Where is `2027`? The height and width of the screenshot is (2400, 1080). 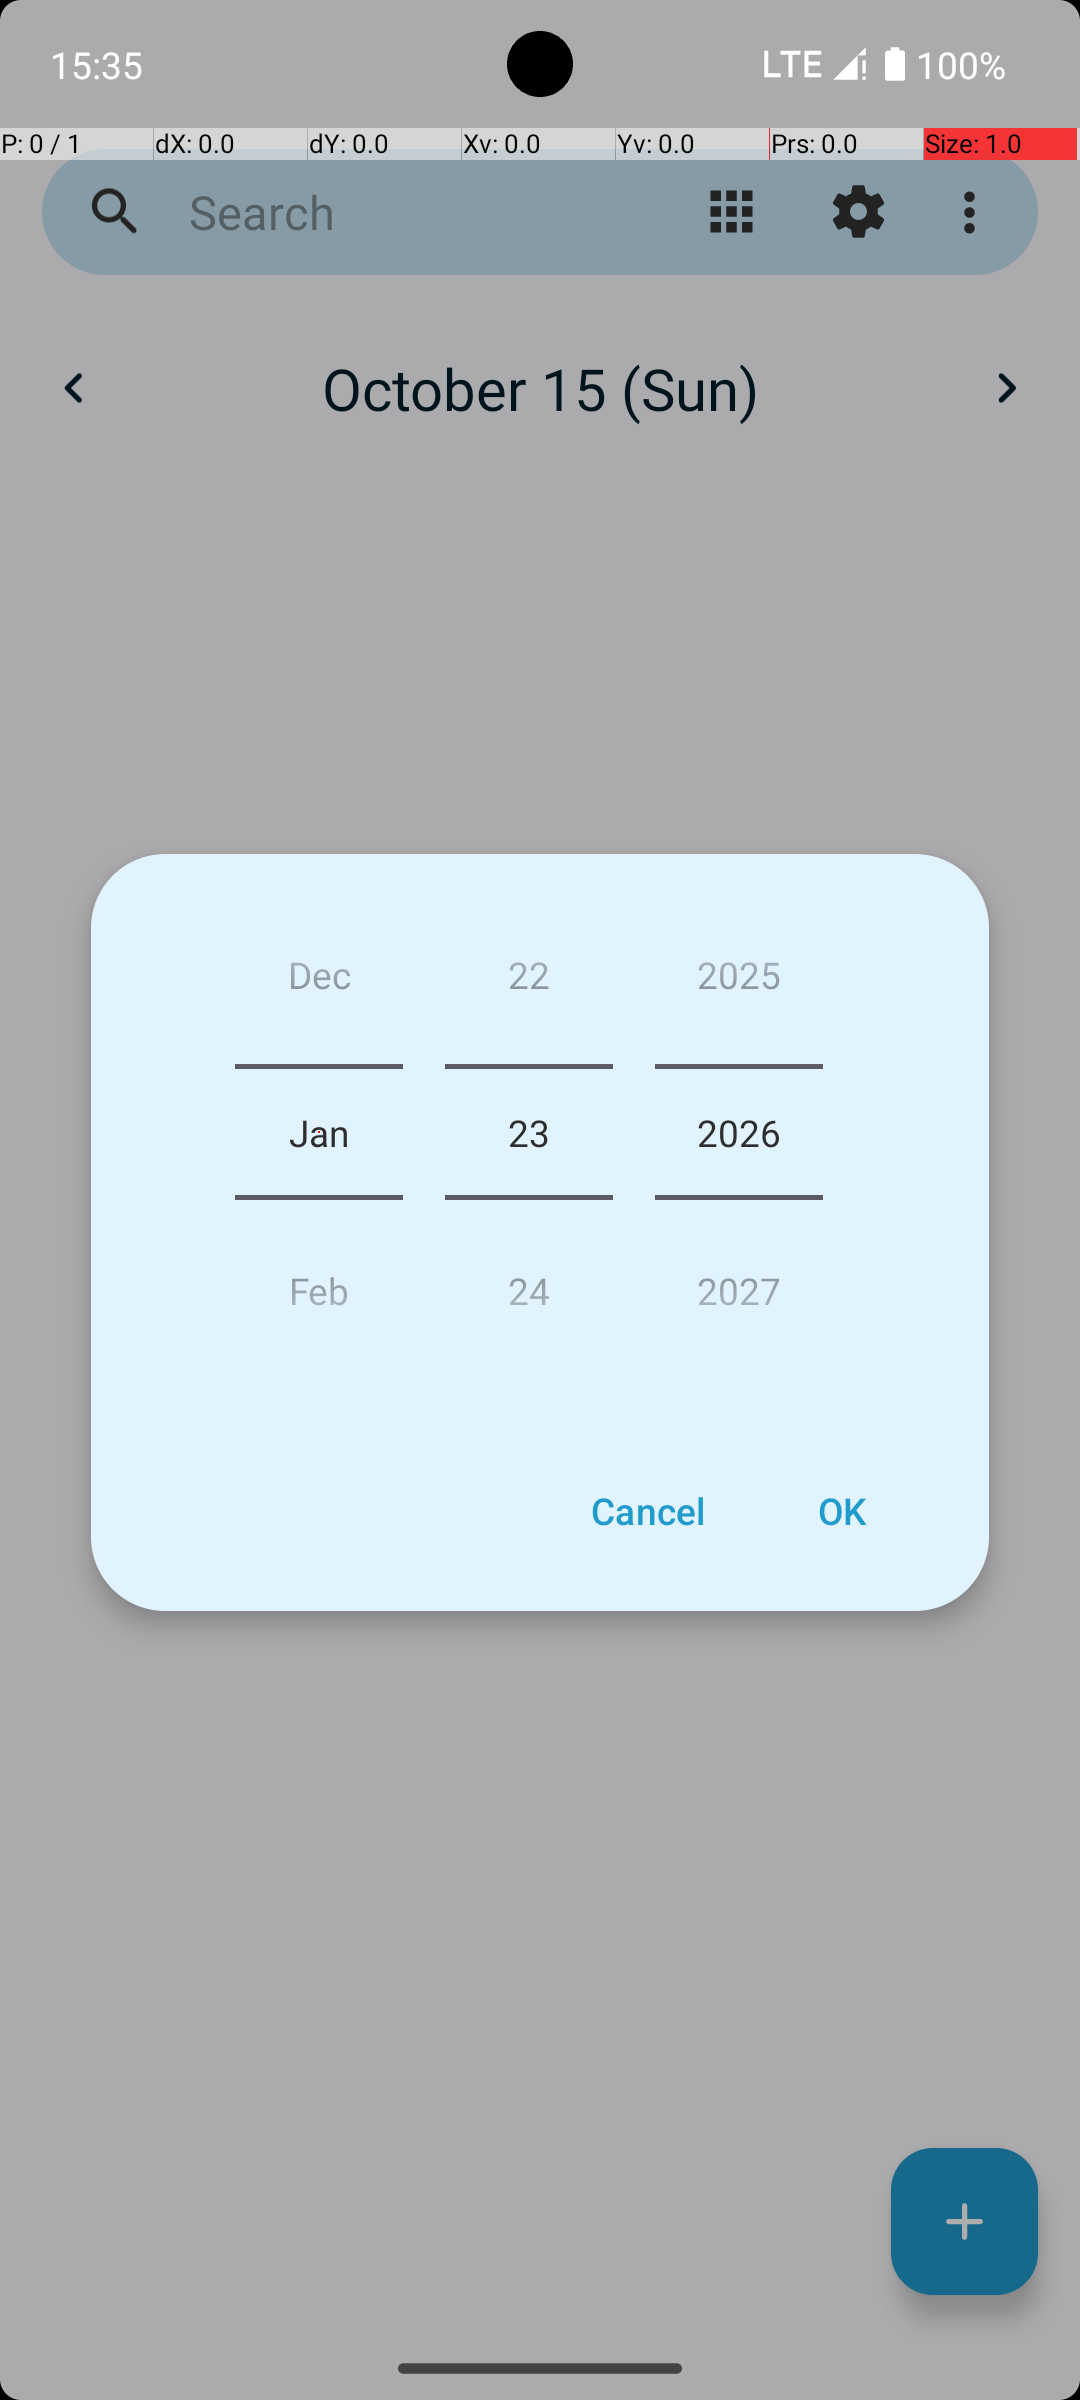 2027 is located at coordinates (739, 1282).